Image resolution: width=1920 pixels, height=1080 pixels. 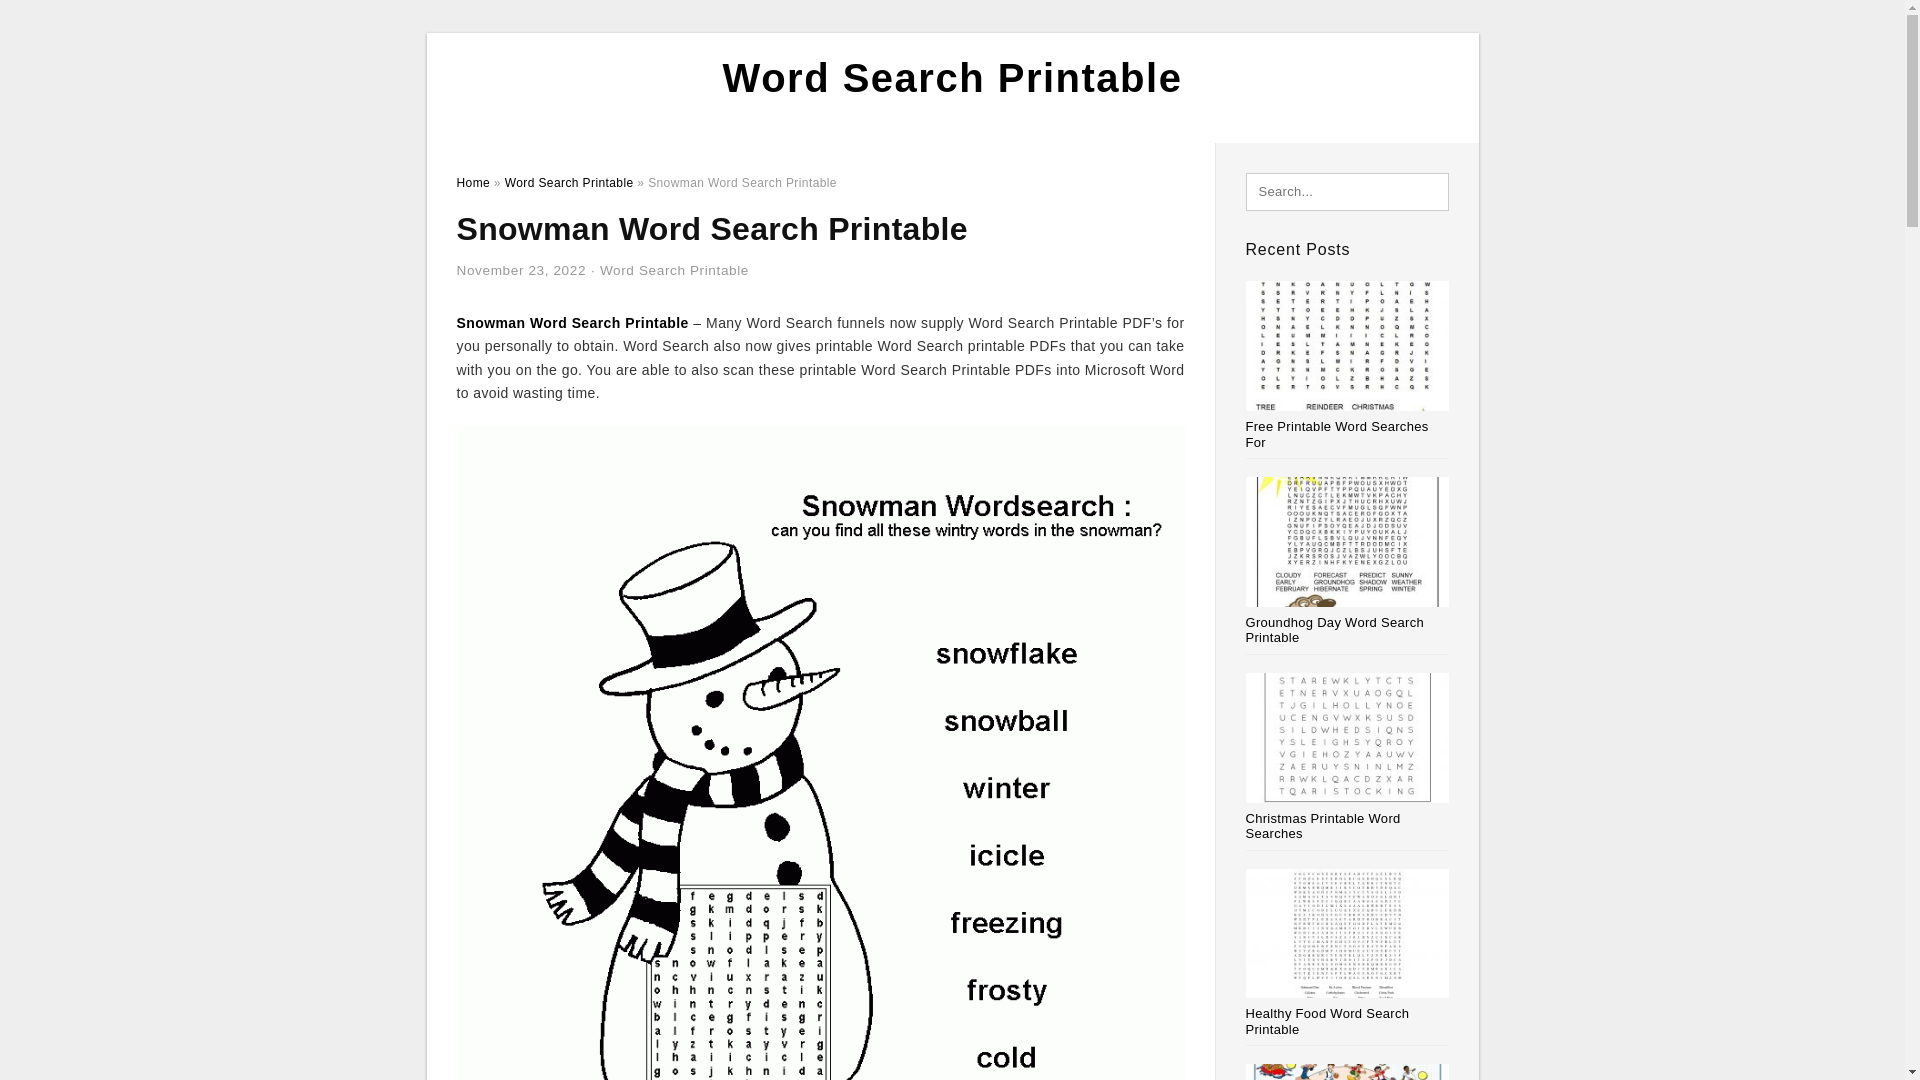 I want to click on Healthy Food Word Search Printable, so click(x=1328, y=1020).